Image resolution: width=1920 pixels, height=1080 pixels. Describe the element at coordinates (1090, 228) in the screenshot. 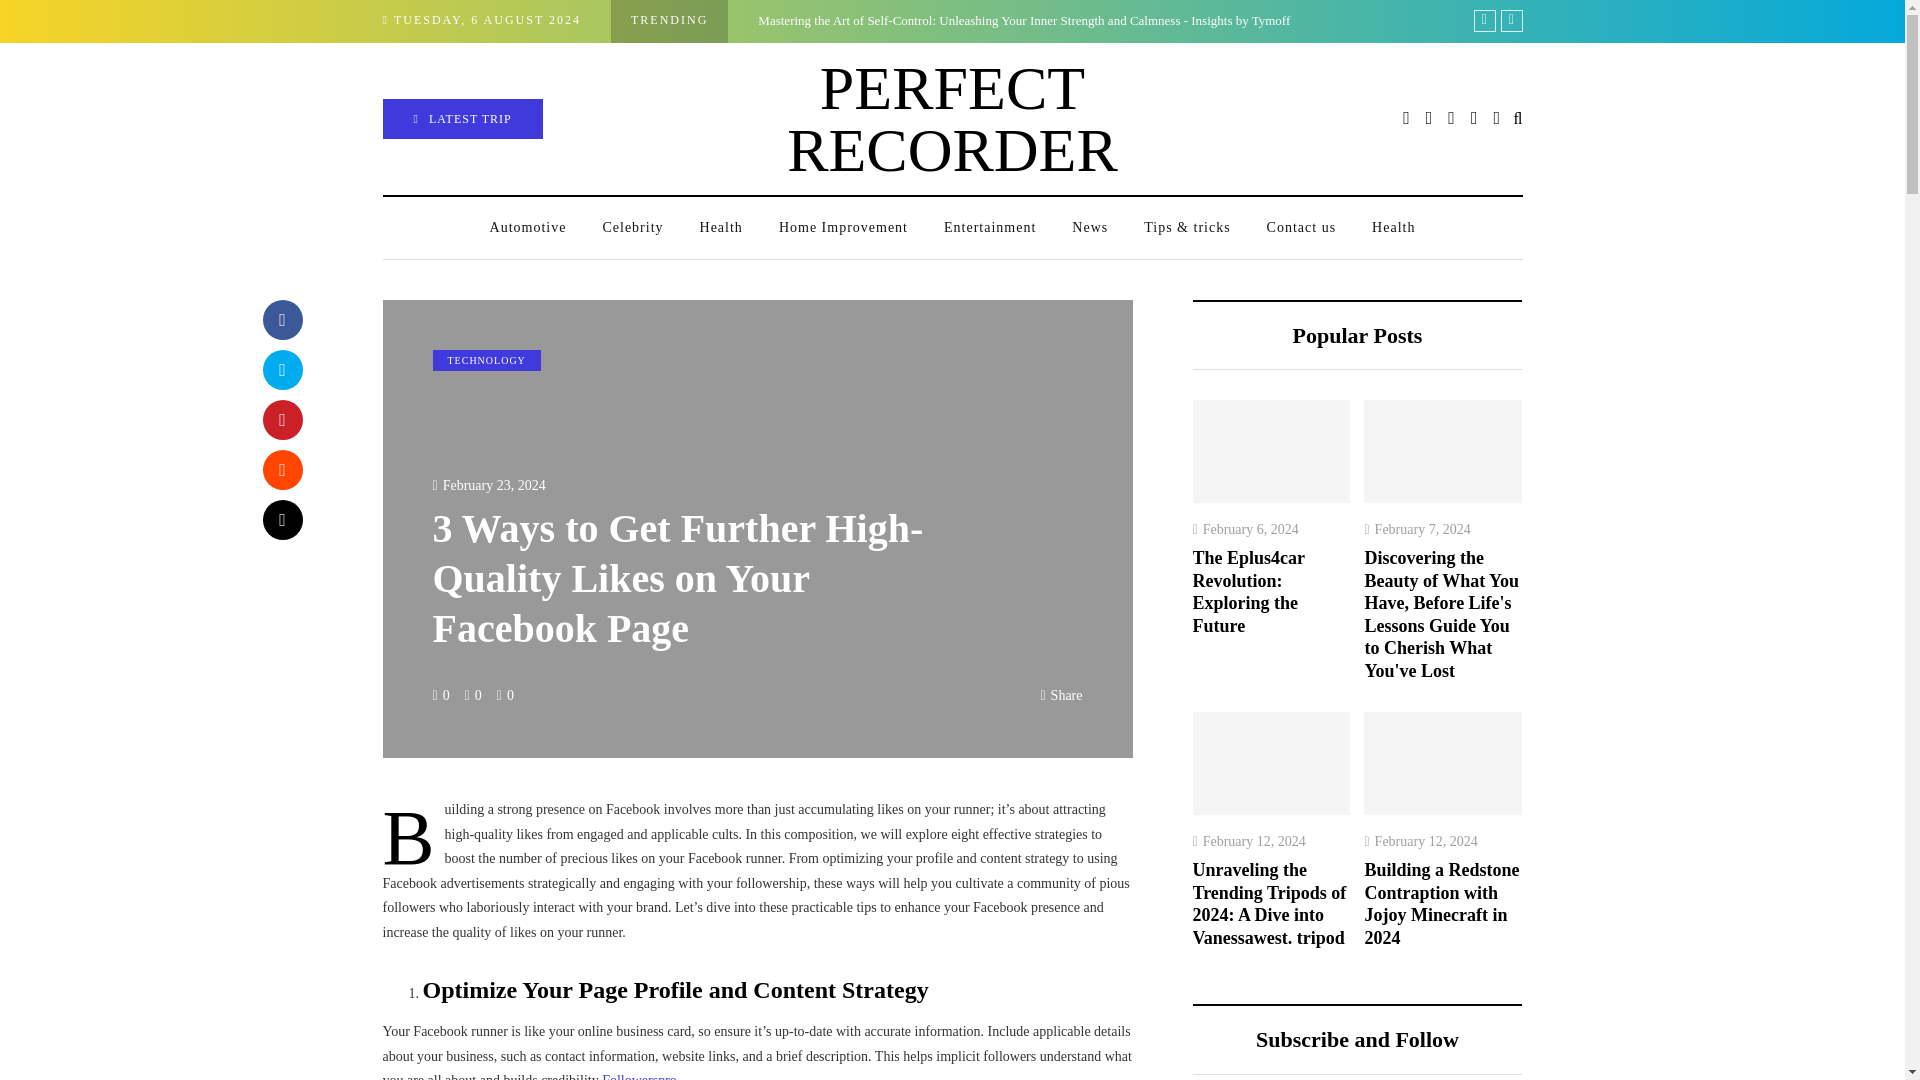

I see `News` at that location.